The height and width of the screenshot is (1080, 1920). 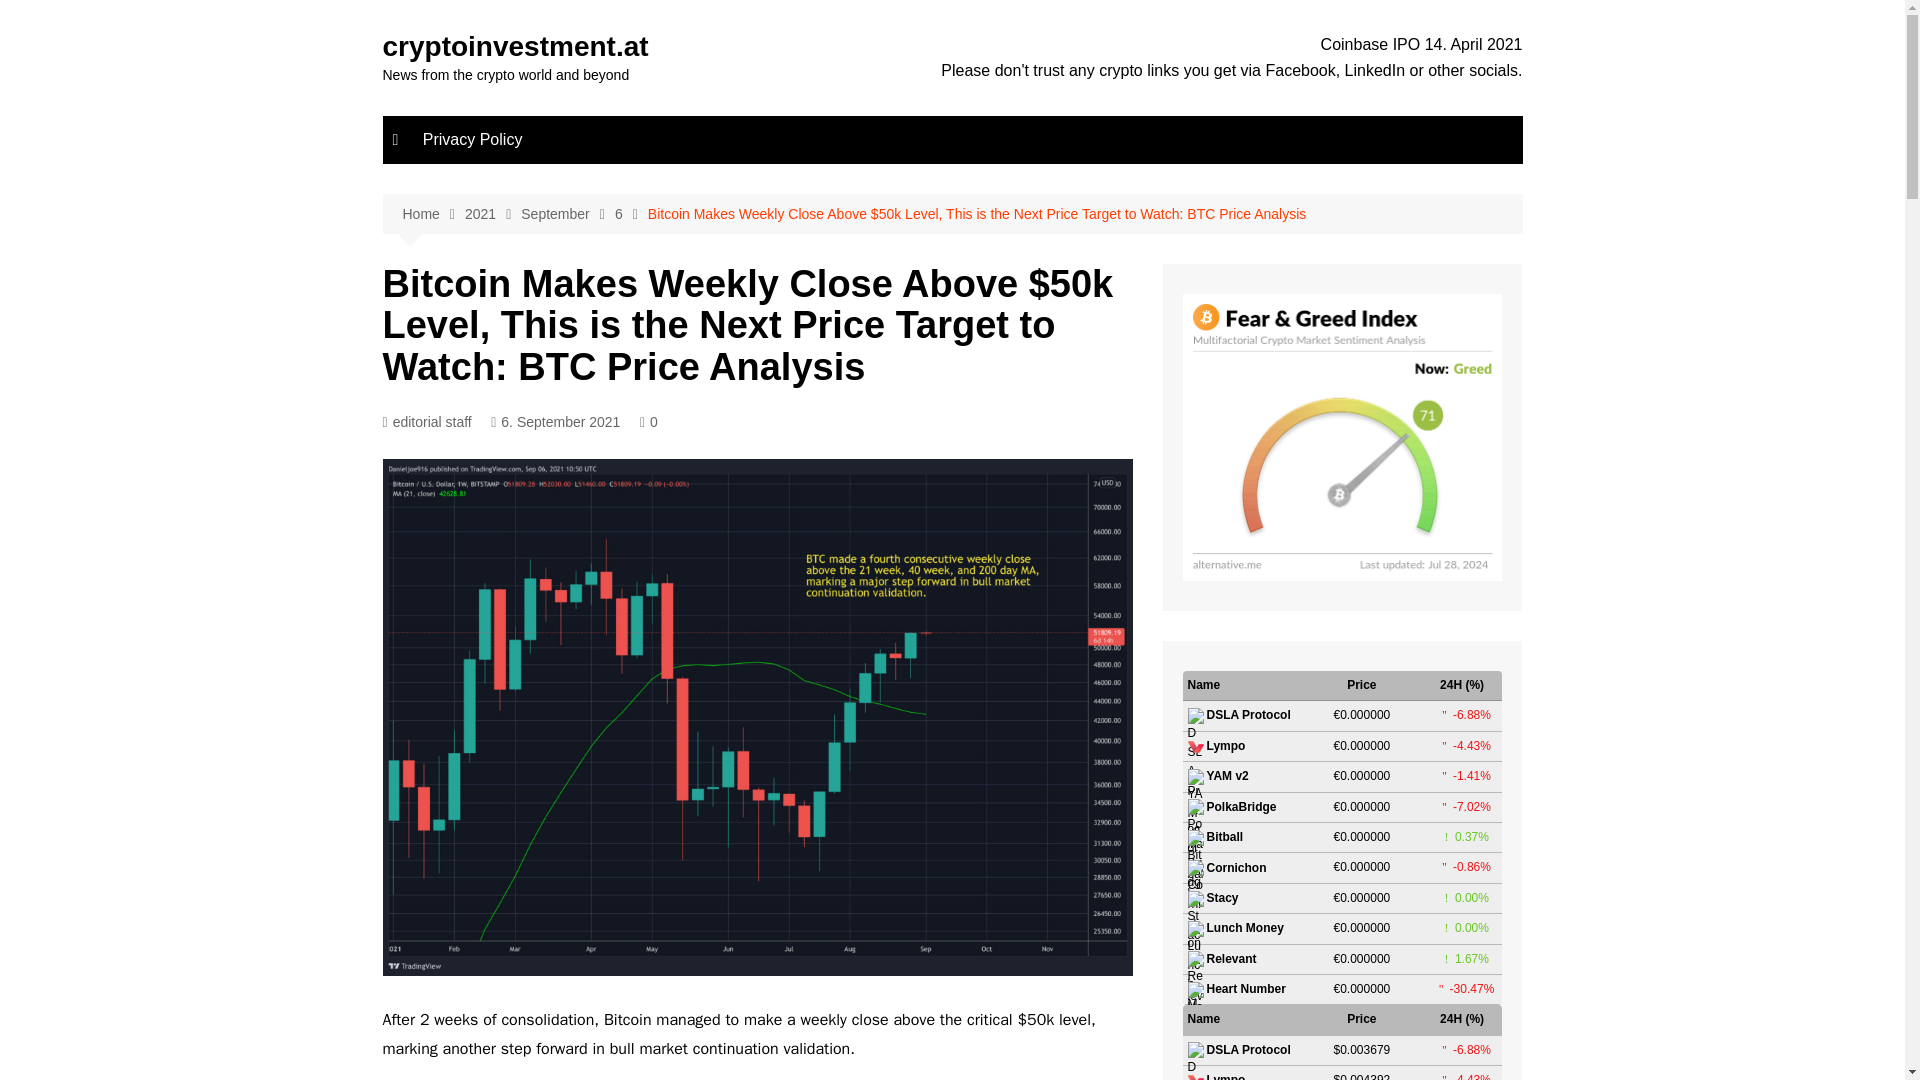 I want to click on 6. September 2021, so click(x=556, y=422).